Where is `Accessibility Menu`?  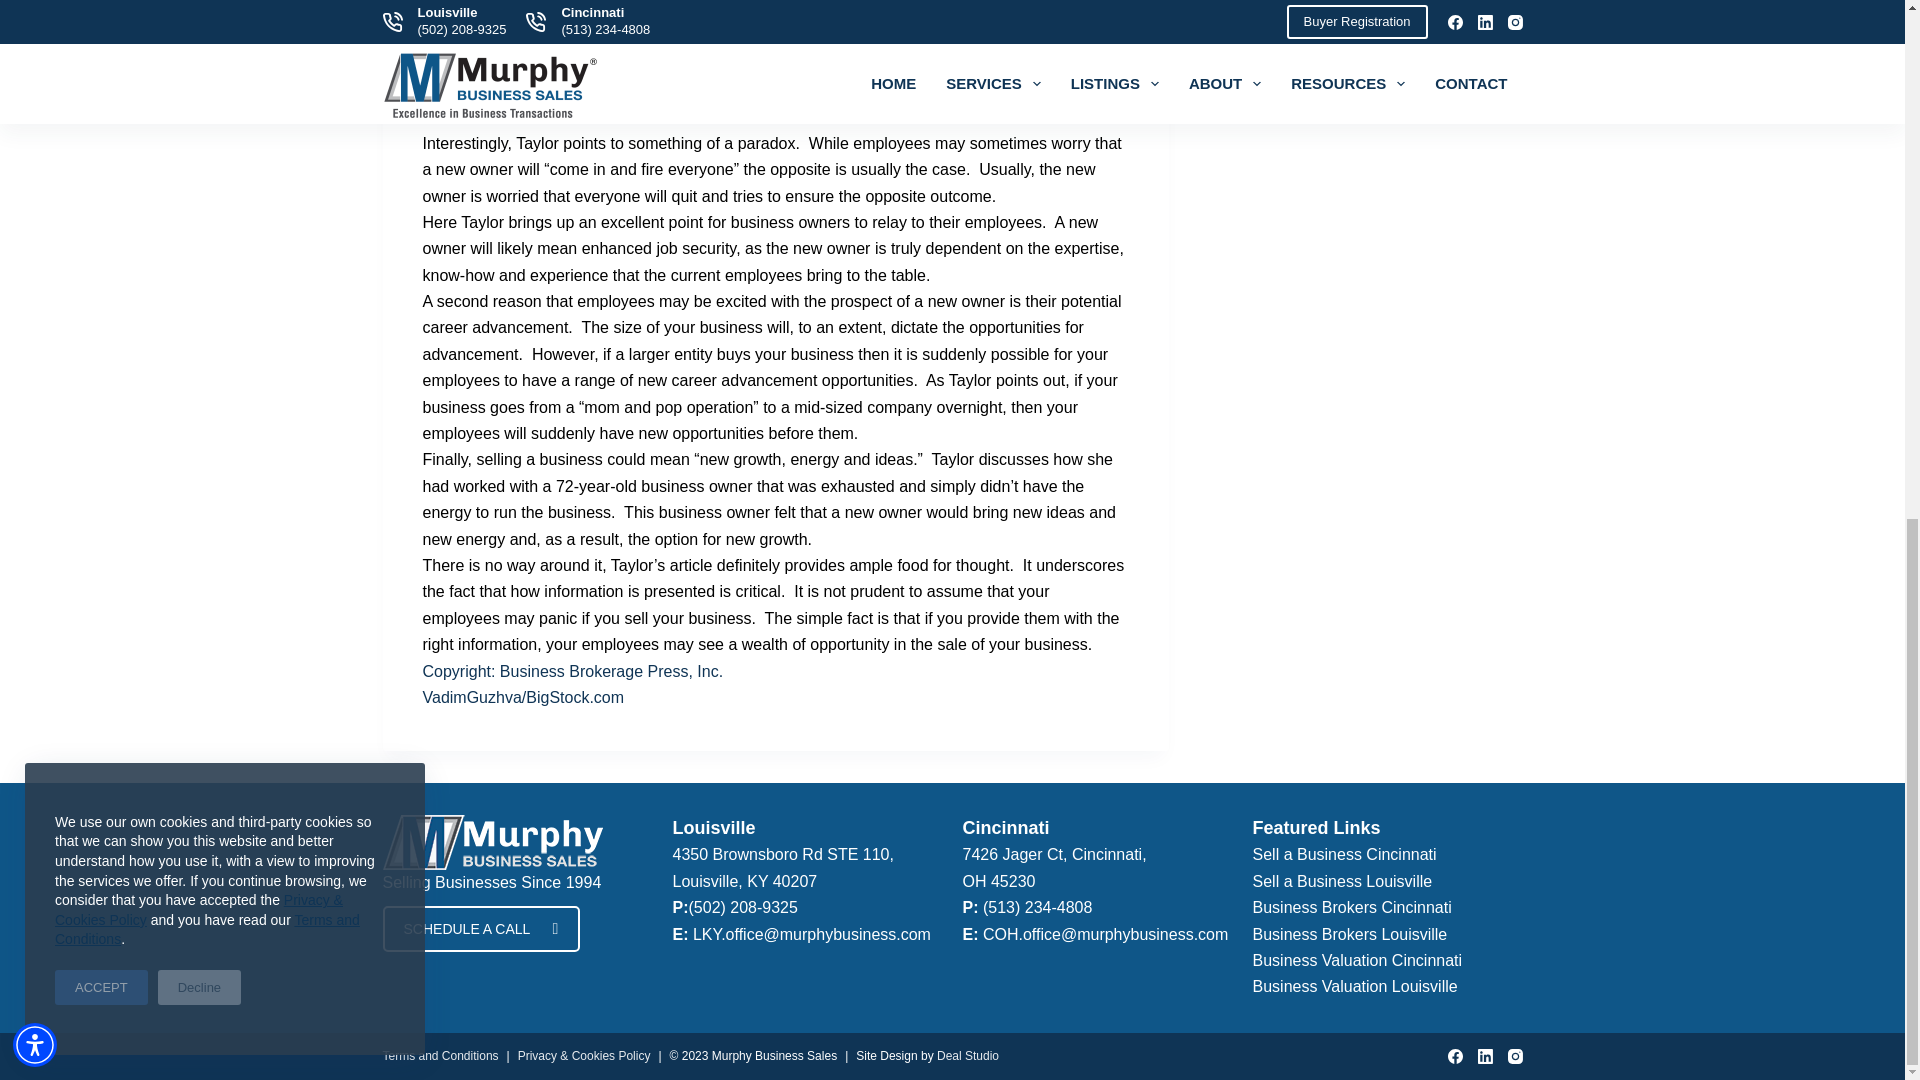
Accessibility Menu is located at coordinates (35, 46).